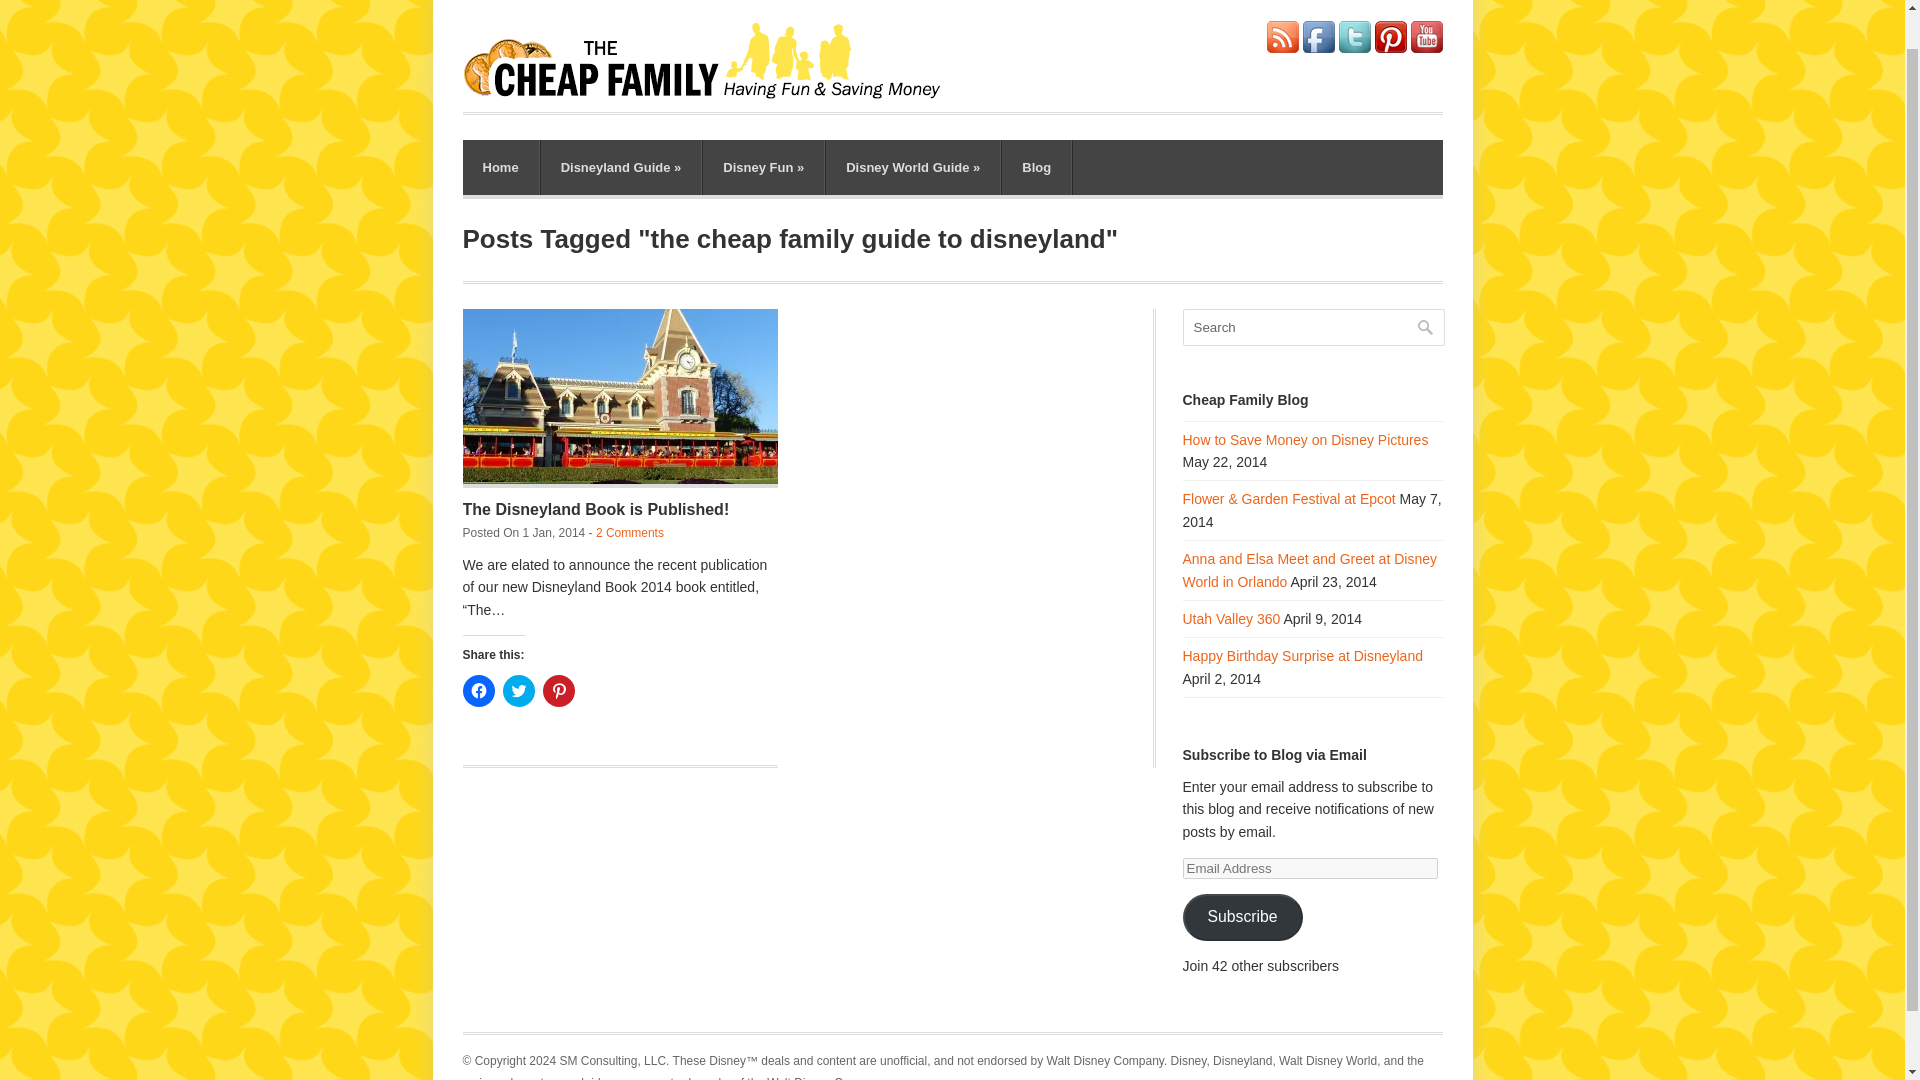  I want to click on The Disneyland Book is Published!, so click(620, 398).